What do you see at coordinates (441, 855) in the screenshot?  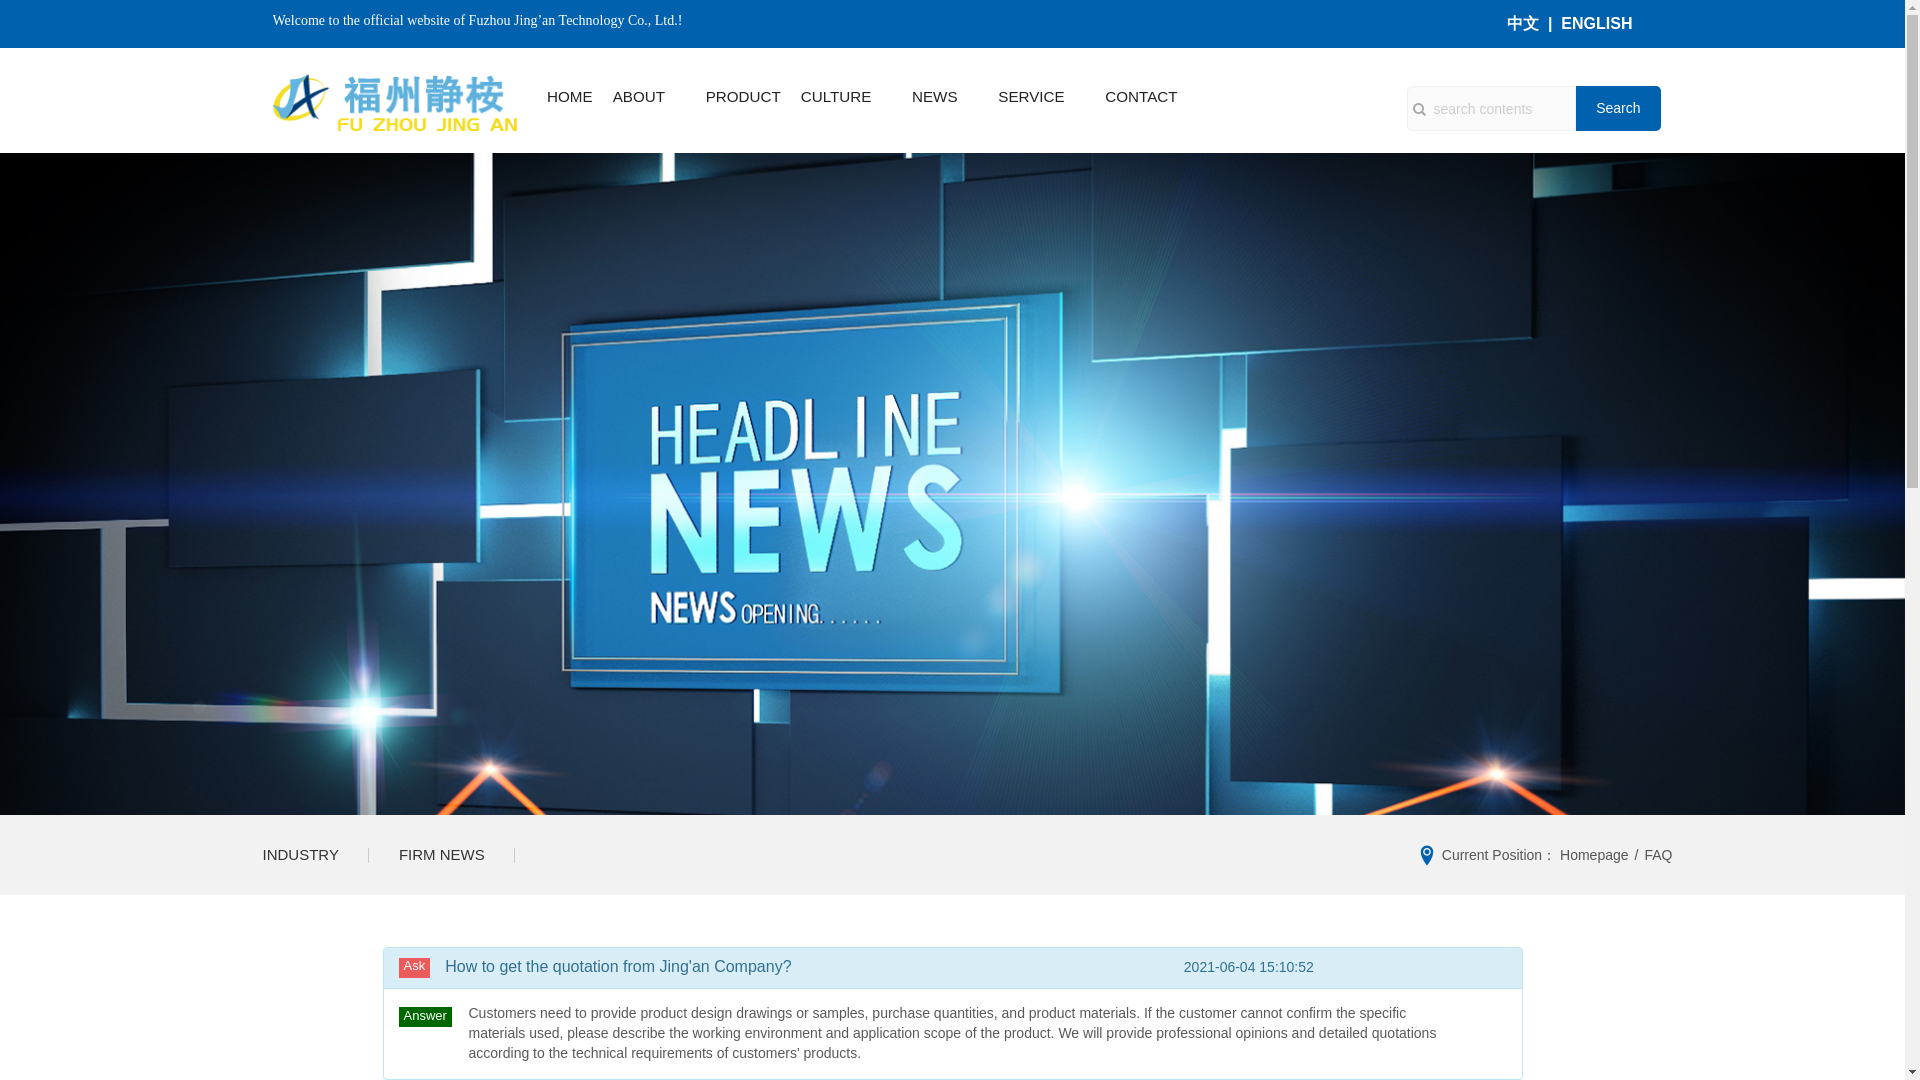 I see `FIRM NEWS` at bounding box center [441, 855].